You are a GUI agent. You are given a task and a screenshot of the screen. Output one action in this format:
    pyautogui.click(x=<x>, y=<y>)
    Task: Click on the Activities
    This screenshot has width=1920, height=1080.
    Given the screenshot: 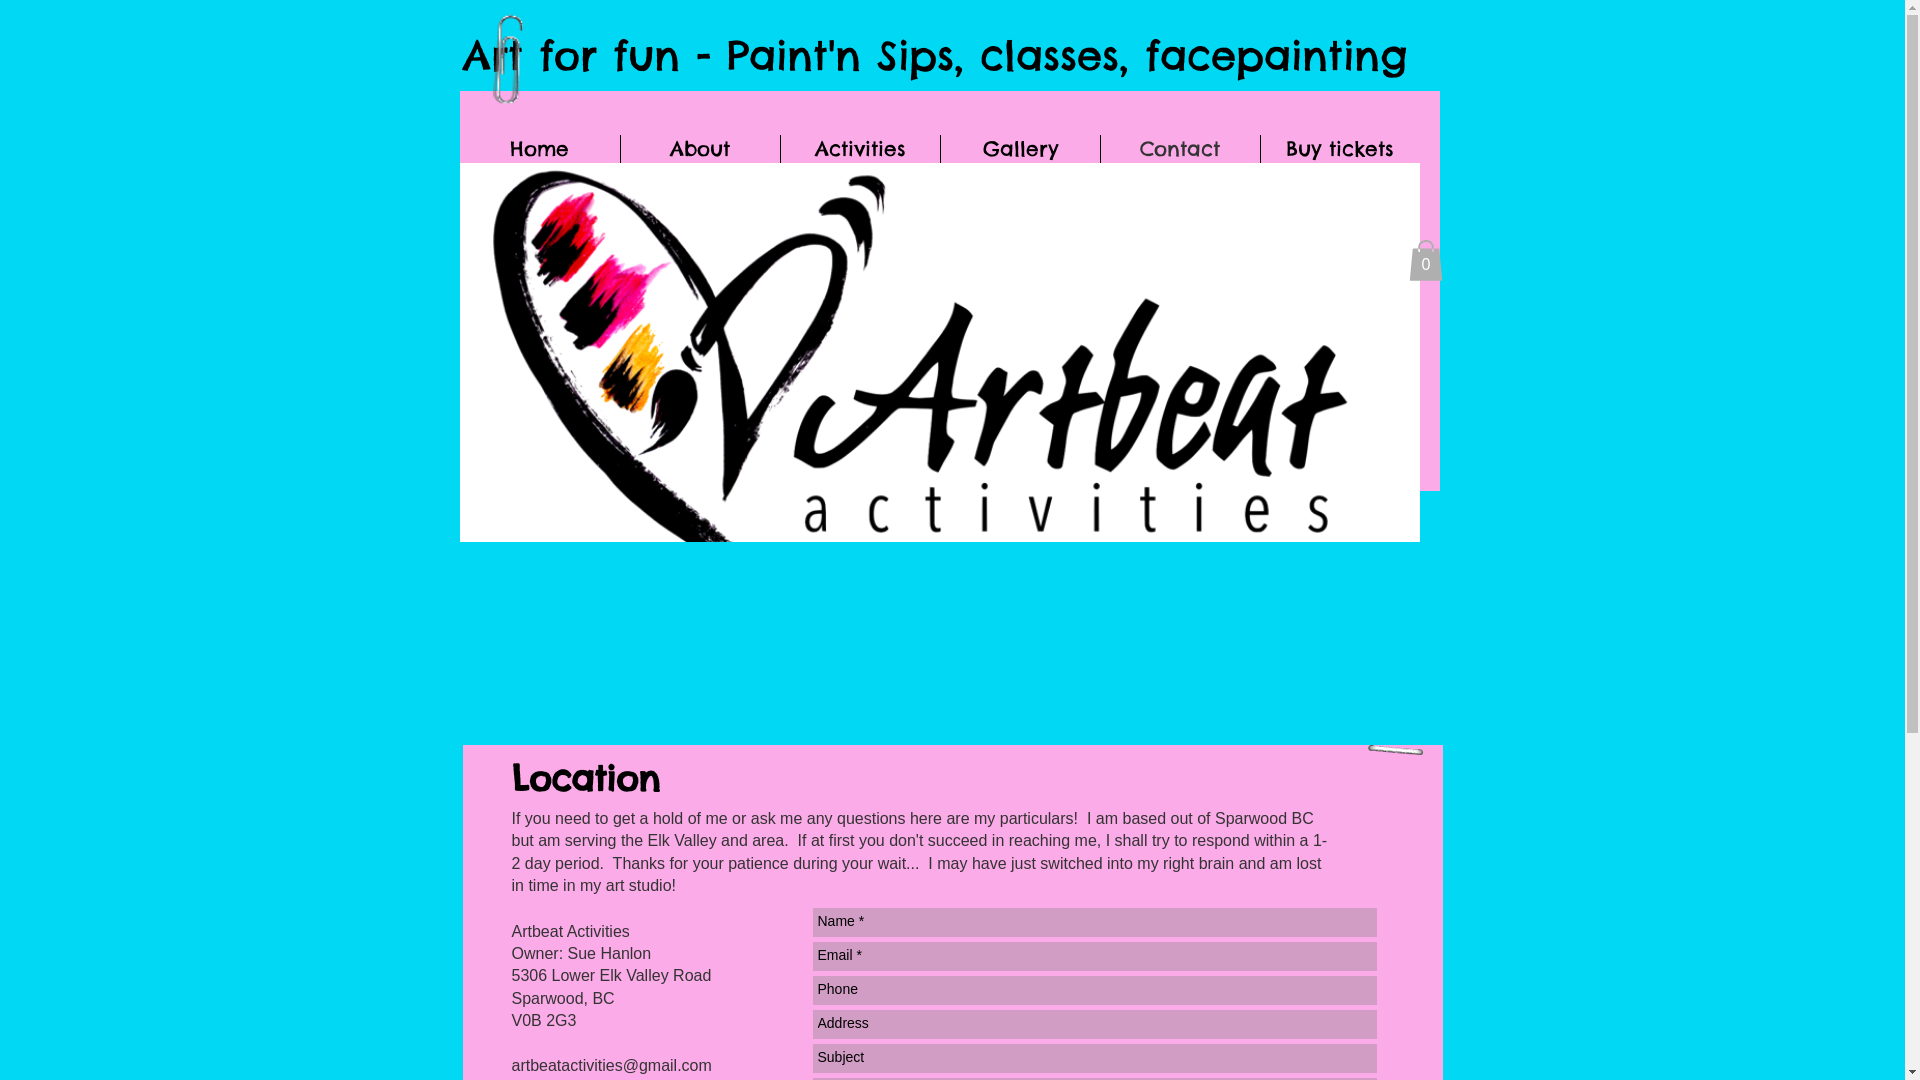 What is the action you would take?
    pyautogui.click(x=860, y=149)
    